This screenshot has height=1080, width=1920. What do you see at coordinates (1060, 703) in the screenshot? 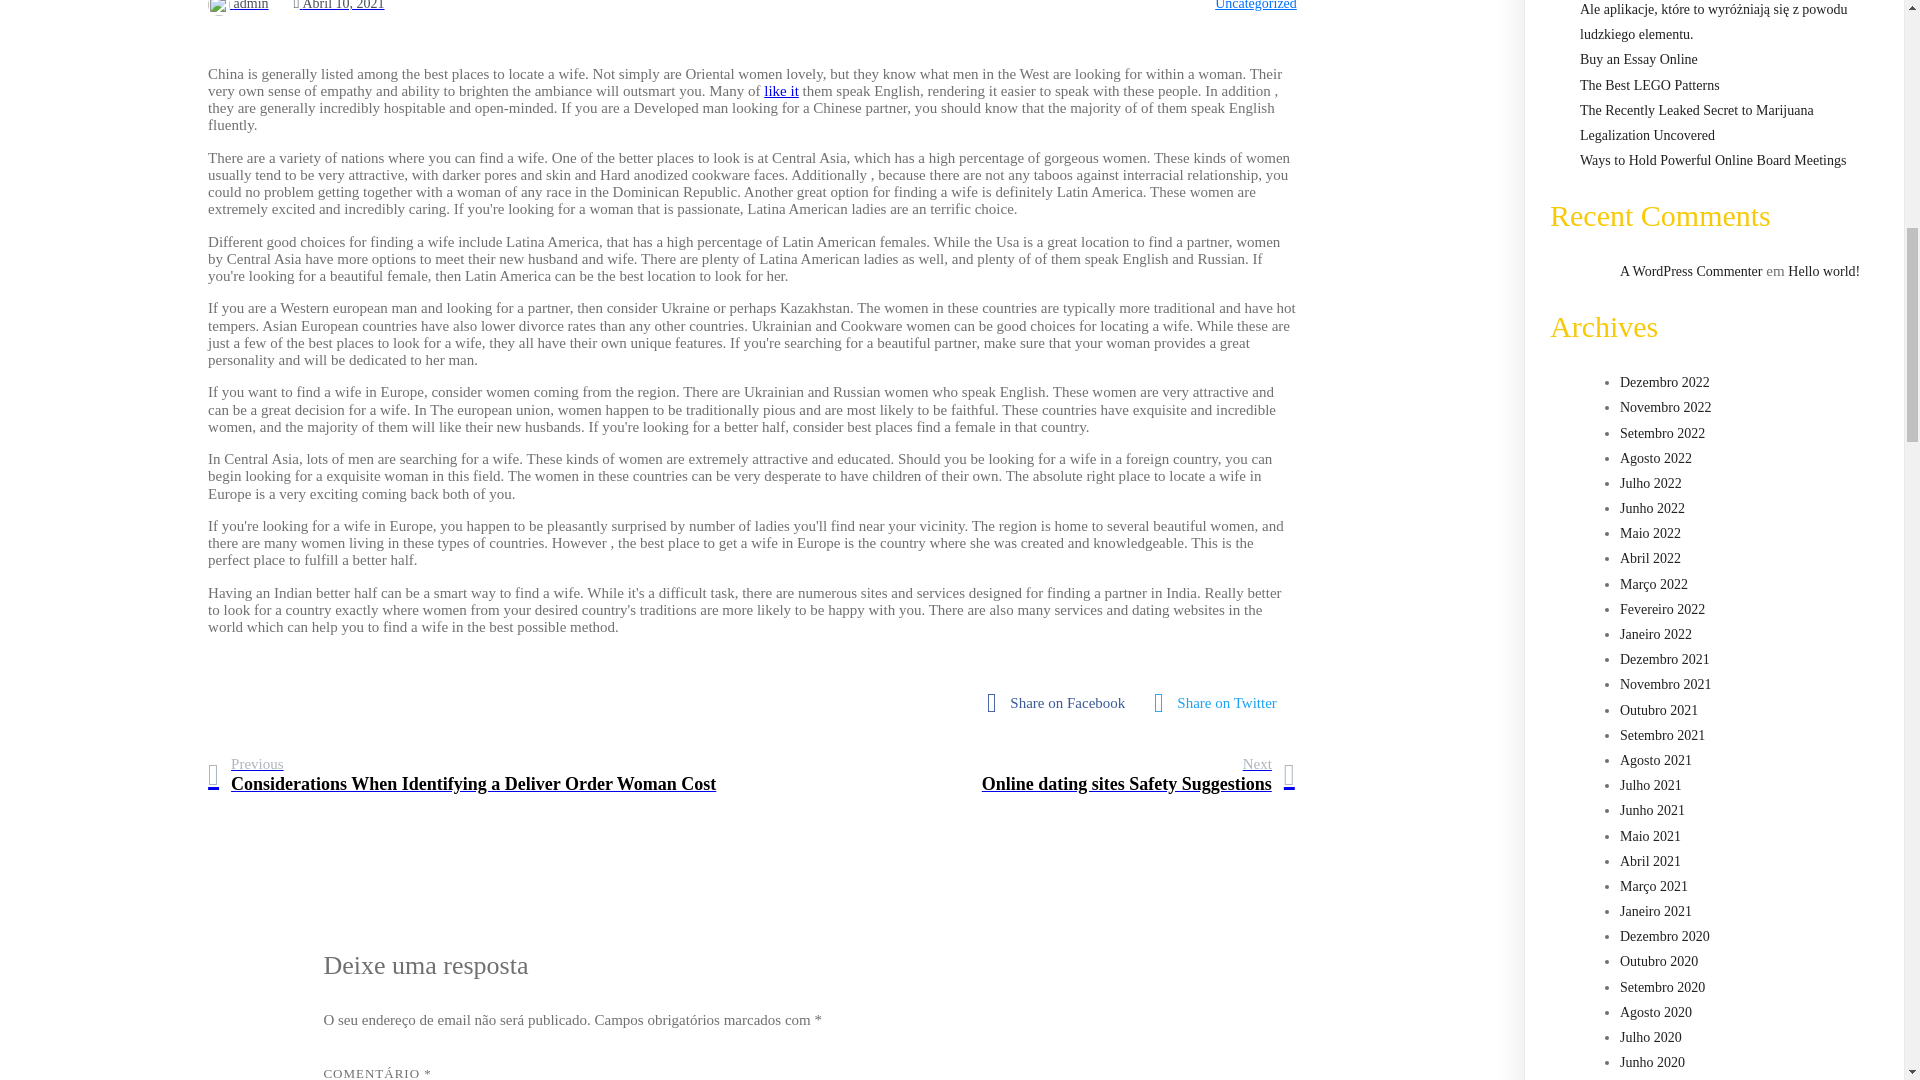
I see `Share on Facebook` at bounding box center [1060, 703].